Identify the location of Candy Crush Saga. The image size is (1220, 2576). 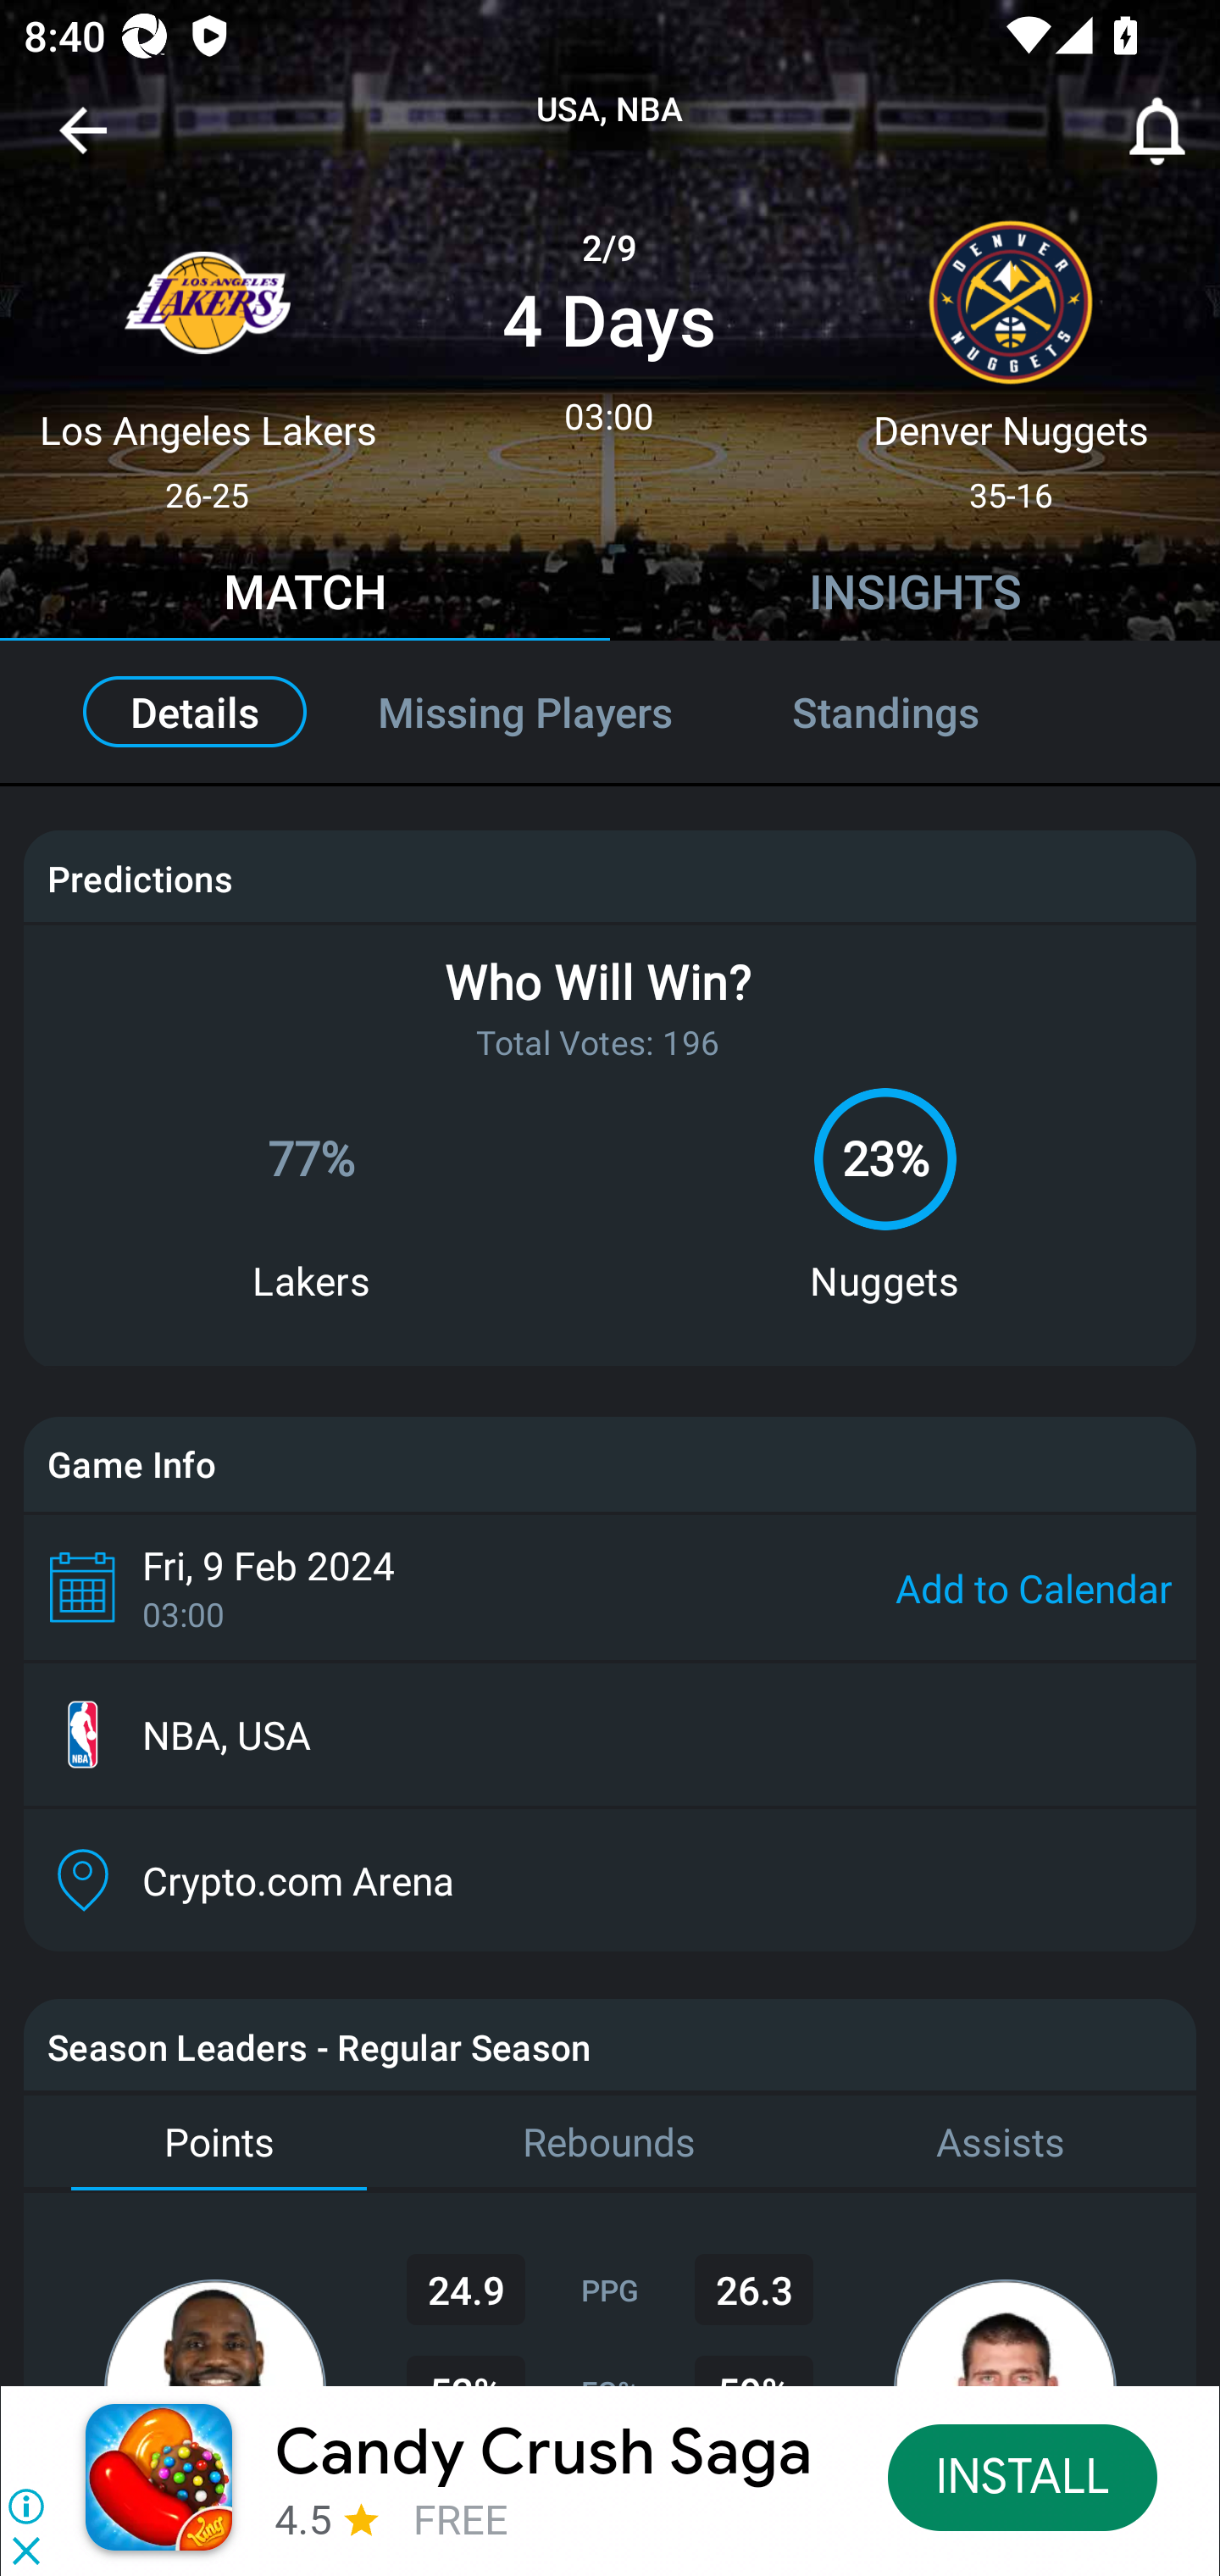
(543, 2453).